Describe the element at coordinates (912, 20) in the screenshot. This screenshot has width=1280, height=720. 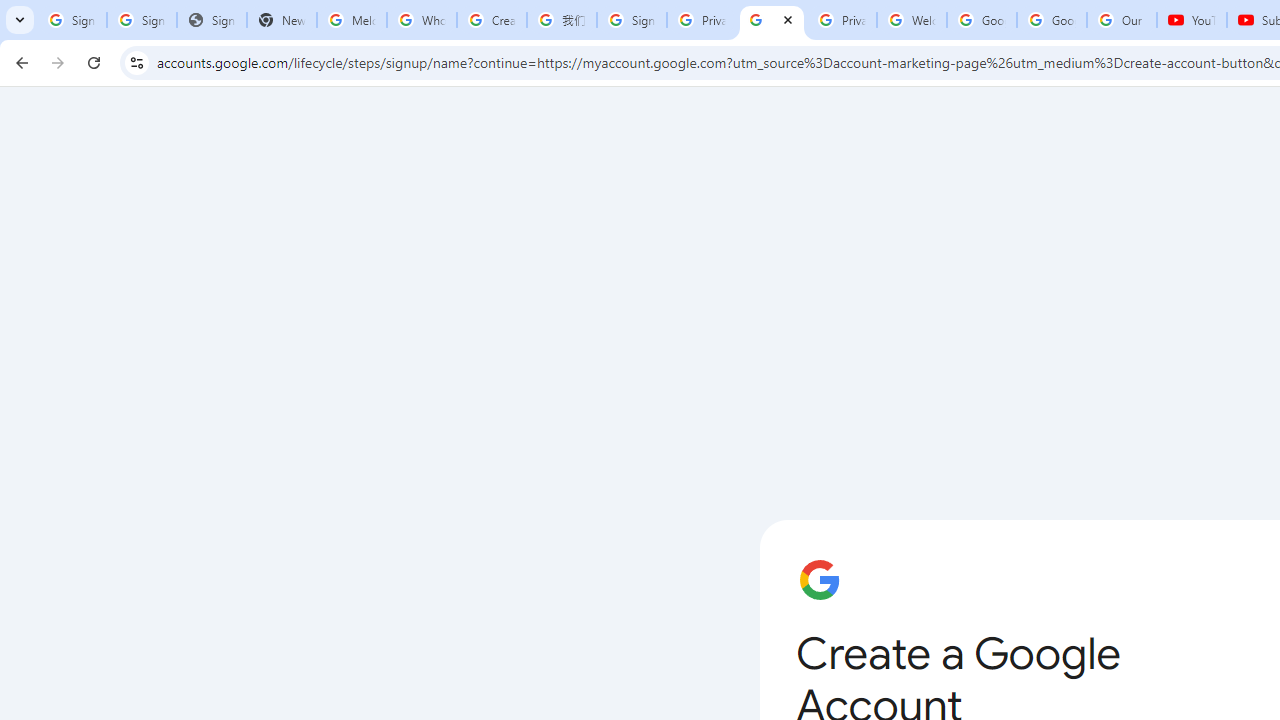
I see `Welcome to My Activity` at that location.